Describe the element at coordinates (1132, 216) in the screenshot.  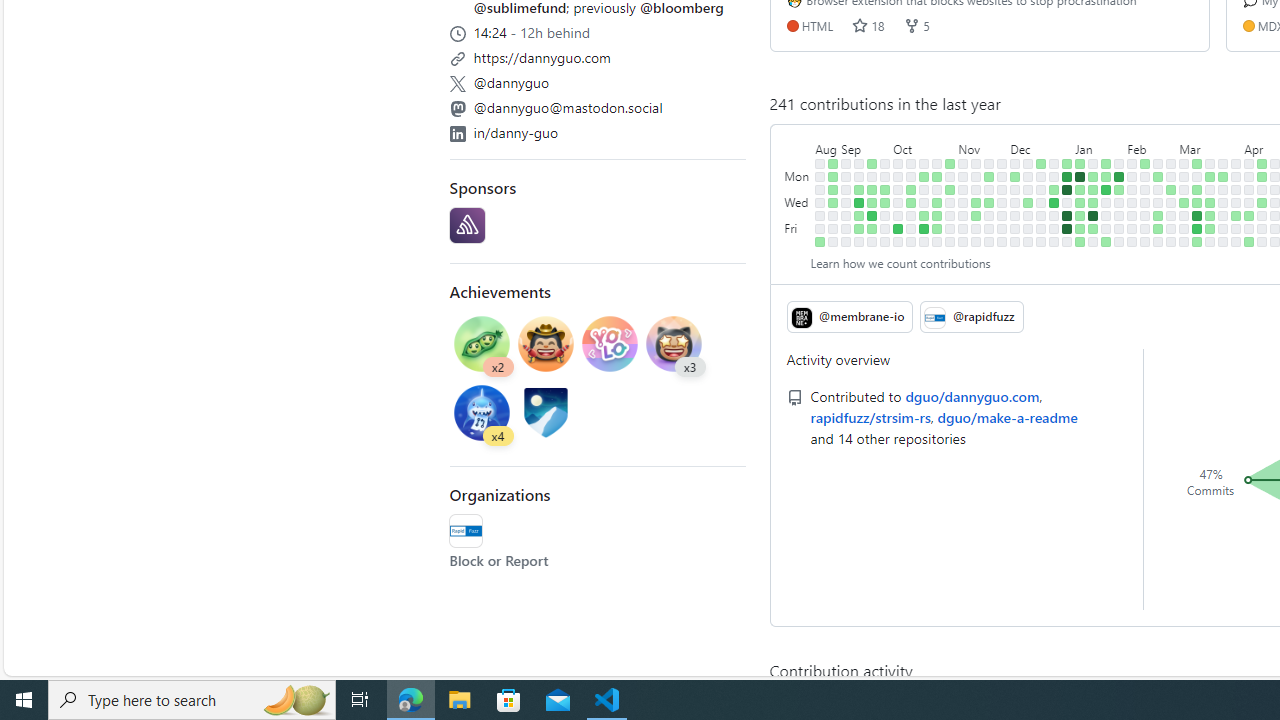
I see `No contributions on February 8th.` at that location.